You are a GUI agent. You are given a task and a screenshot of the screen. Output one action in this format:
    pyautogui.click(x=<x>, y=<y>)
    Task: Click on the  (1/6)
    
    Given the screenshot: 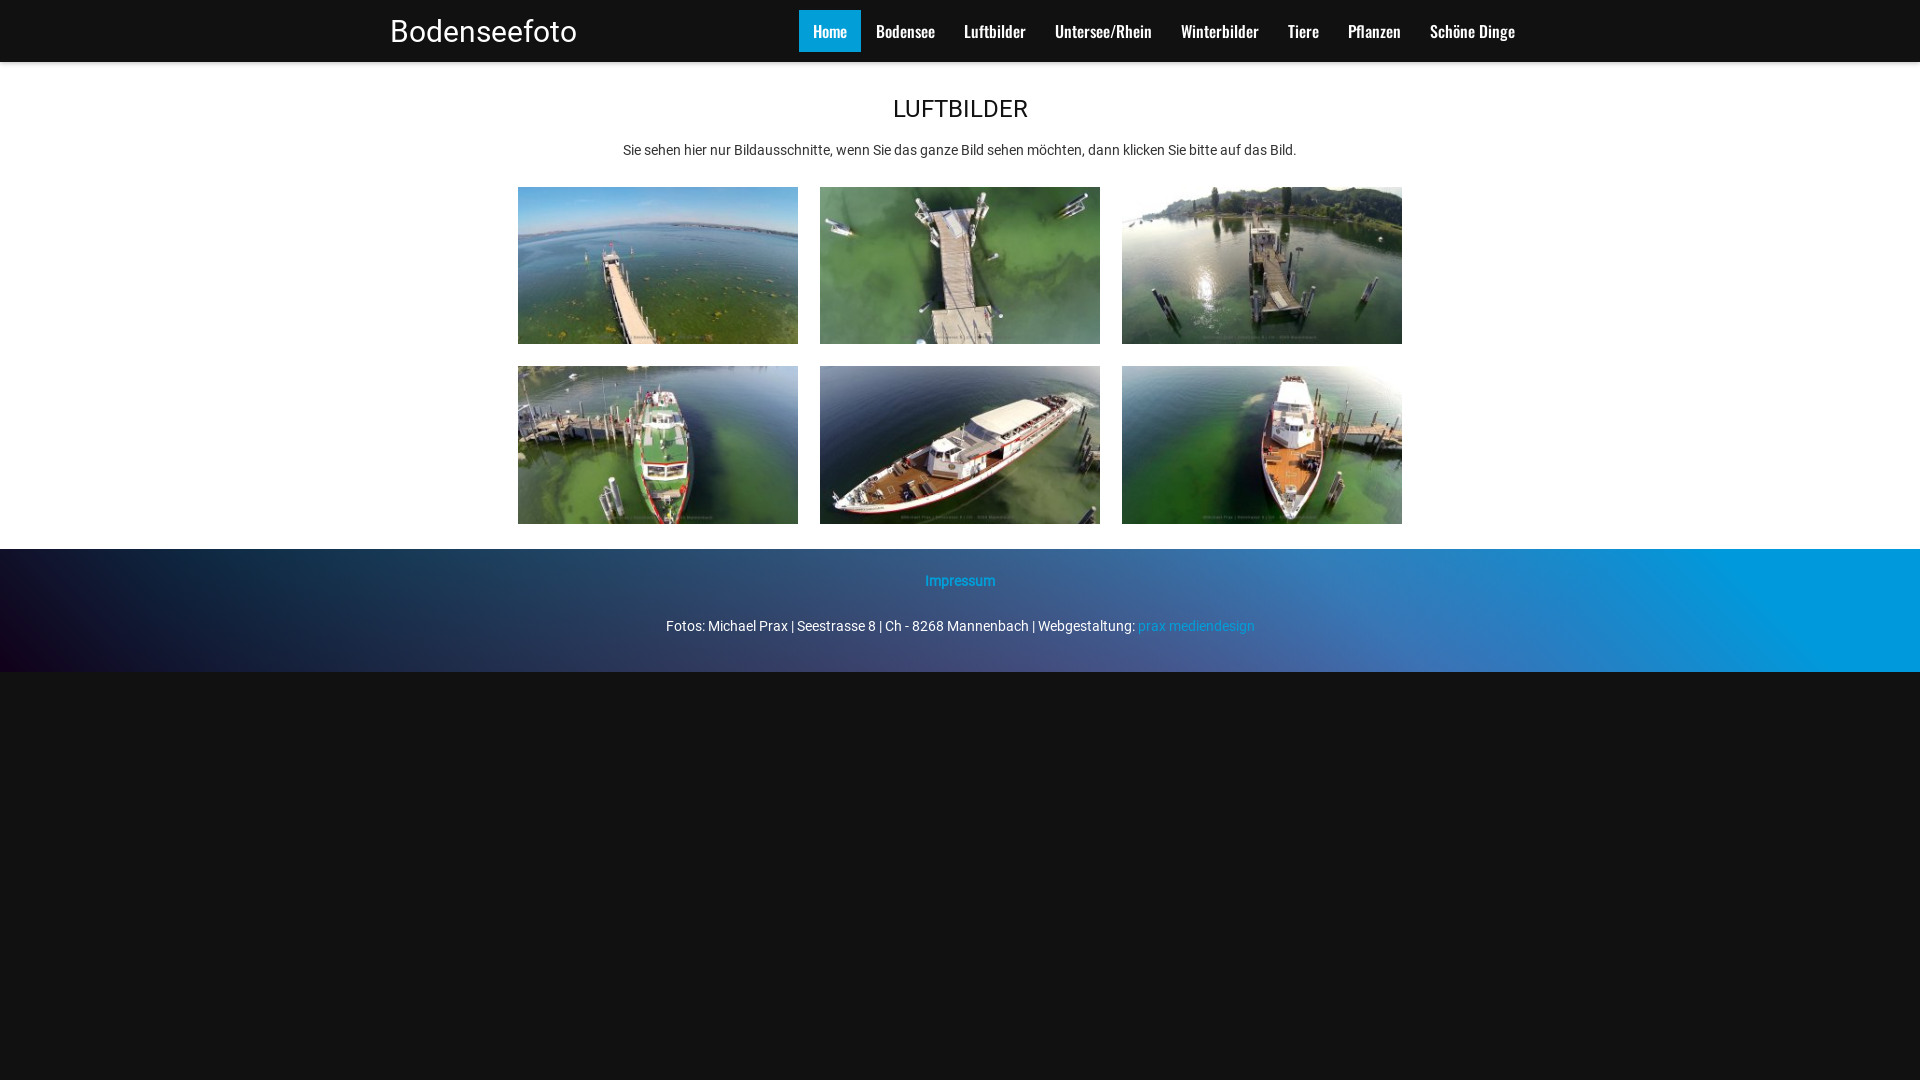 What is the action you would take?
    pyautogui.click(x=658, y=266)
    